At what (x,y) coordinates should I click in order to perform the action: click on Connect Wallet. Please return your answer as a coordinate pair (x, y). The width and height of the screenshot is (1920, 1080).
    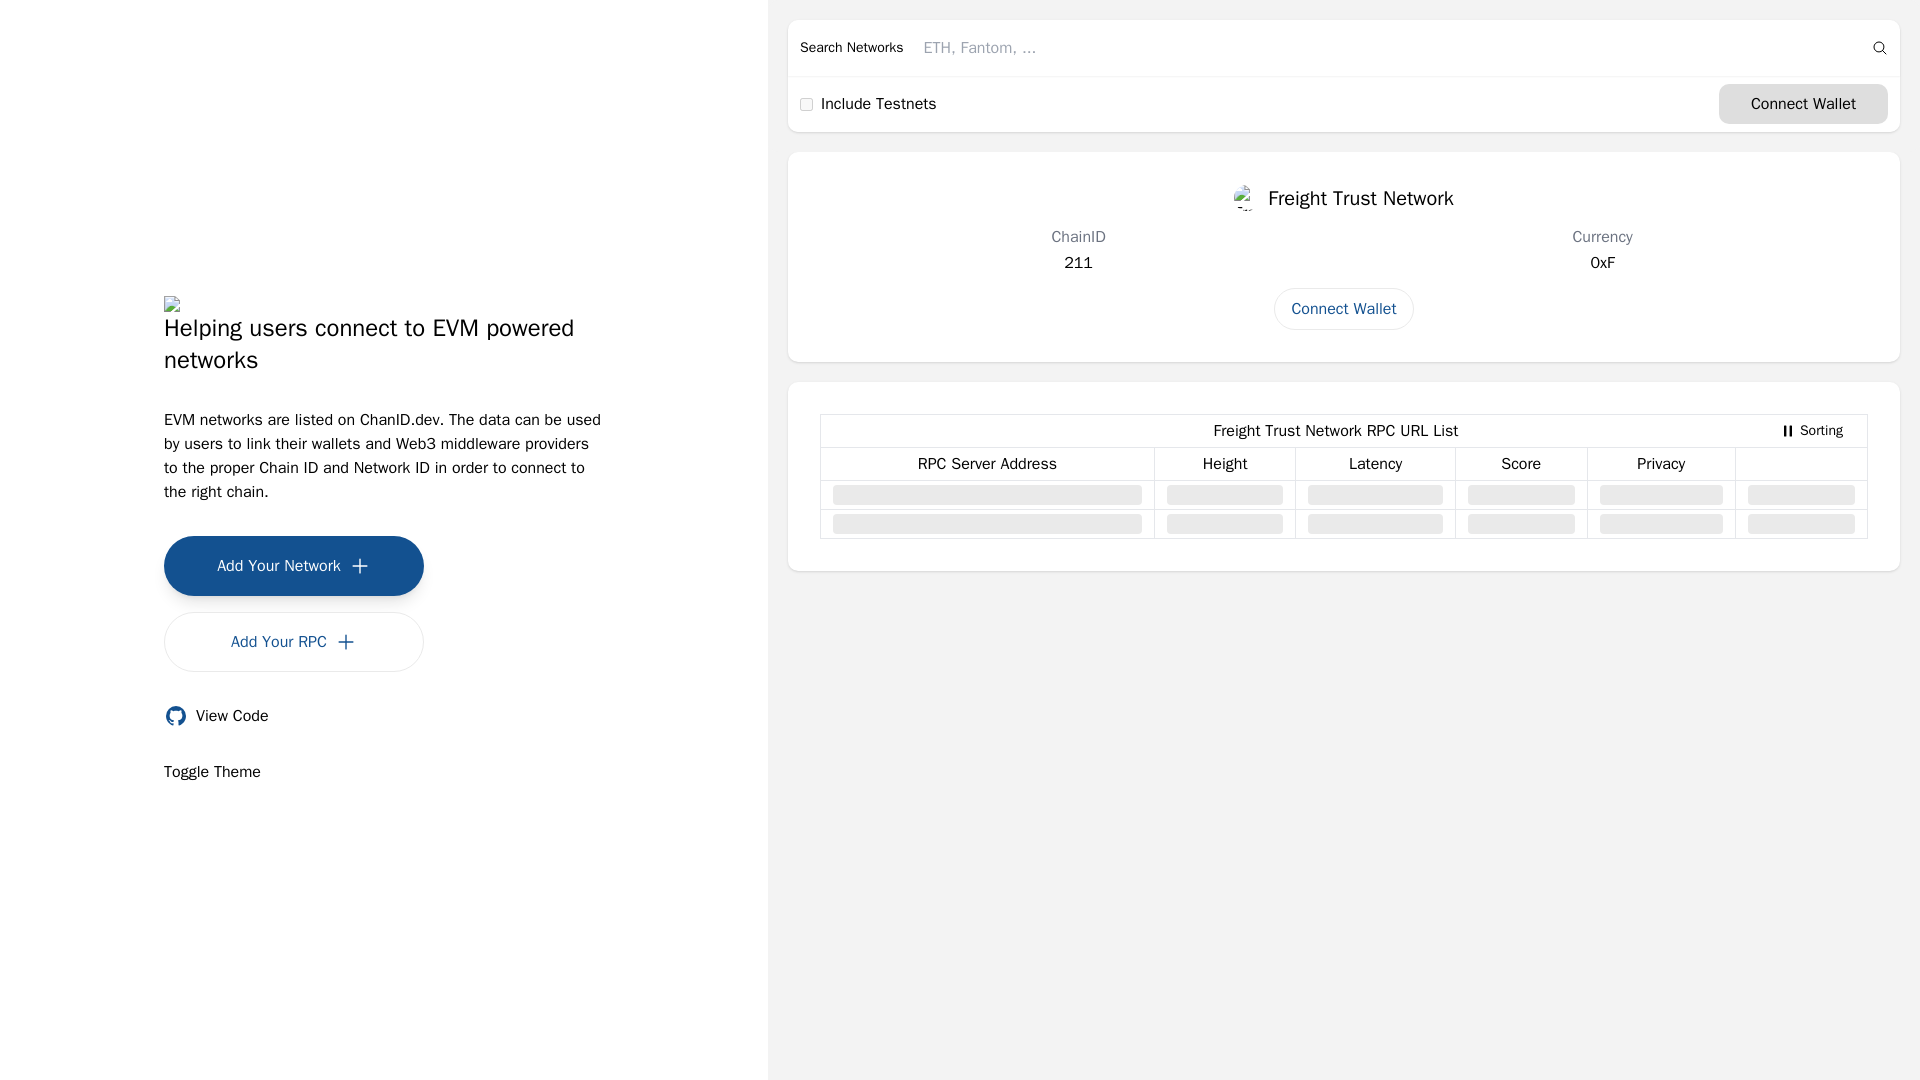
    Looking at the image, I should click on (806, 104).